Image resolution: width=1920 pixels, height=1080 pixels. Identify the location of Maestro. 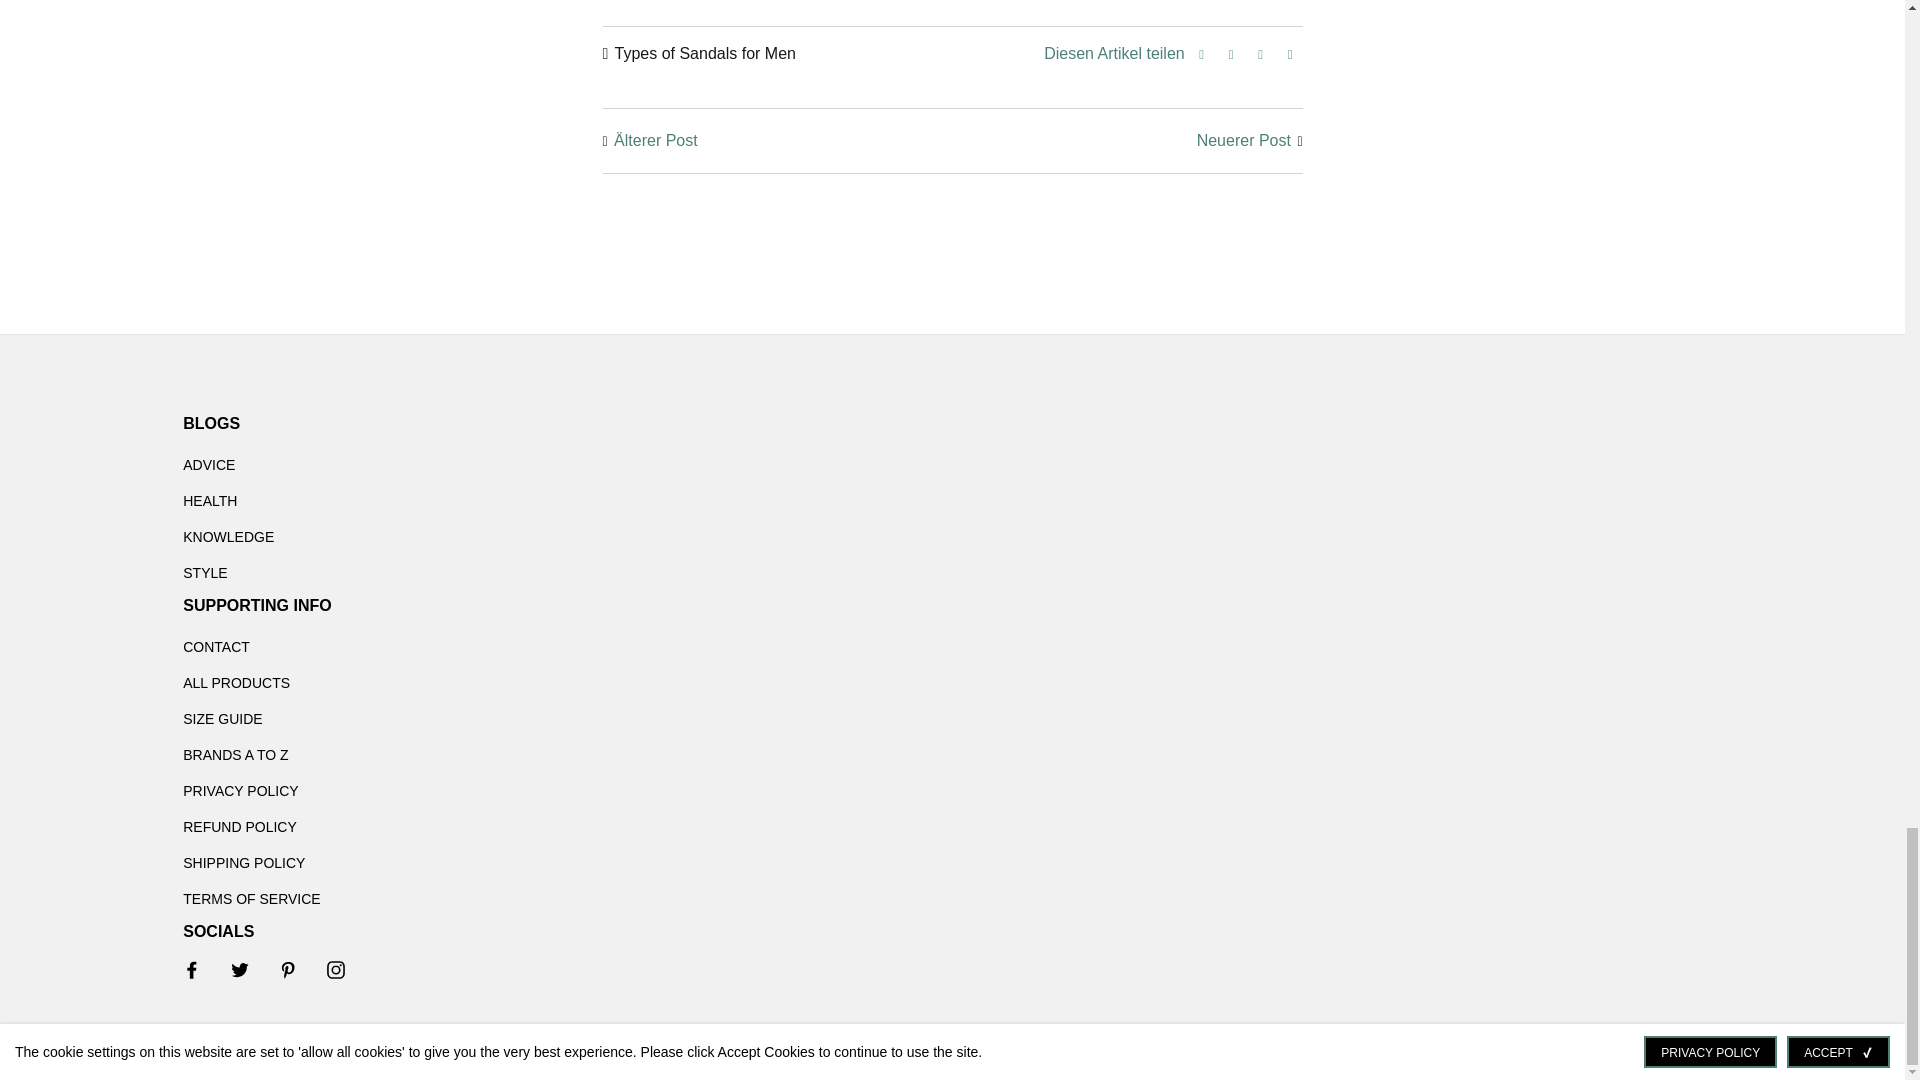
(1215, 1055).